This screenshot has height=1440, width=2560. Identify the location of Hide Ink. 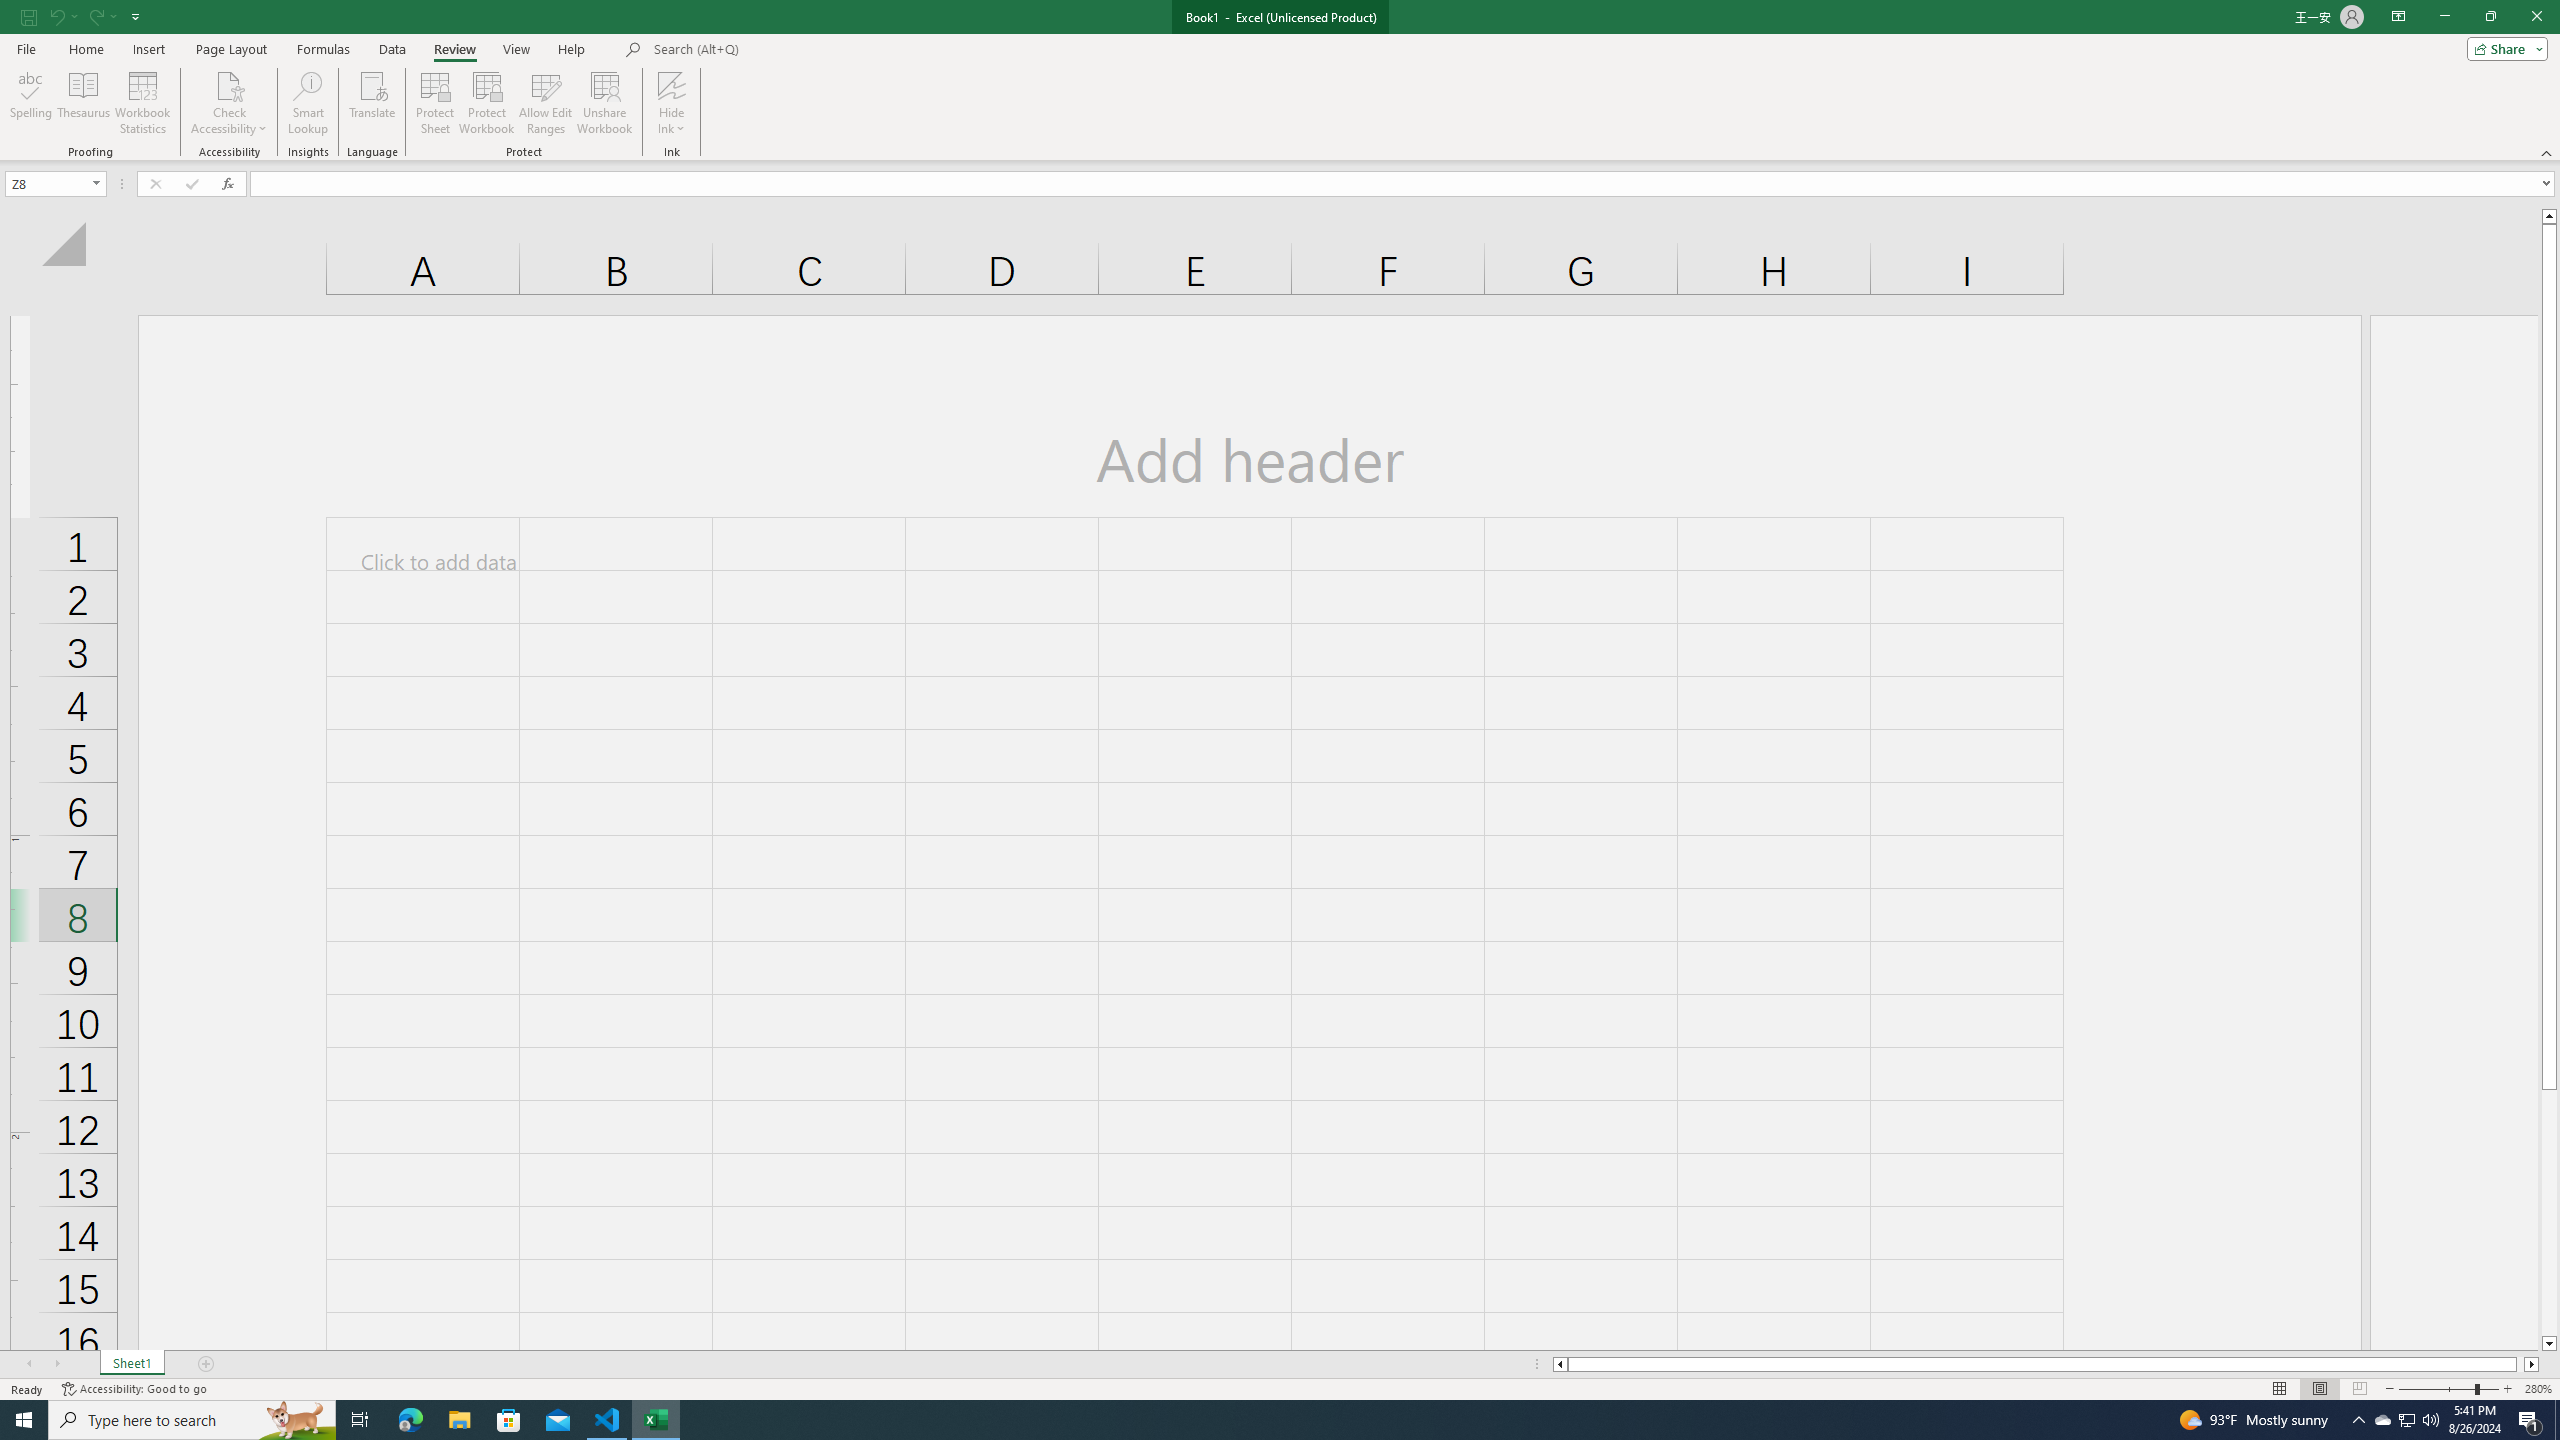
(672, 103).